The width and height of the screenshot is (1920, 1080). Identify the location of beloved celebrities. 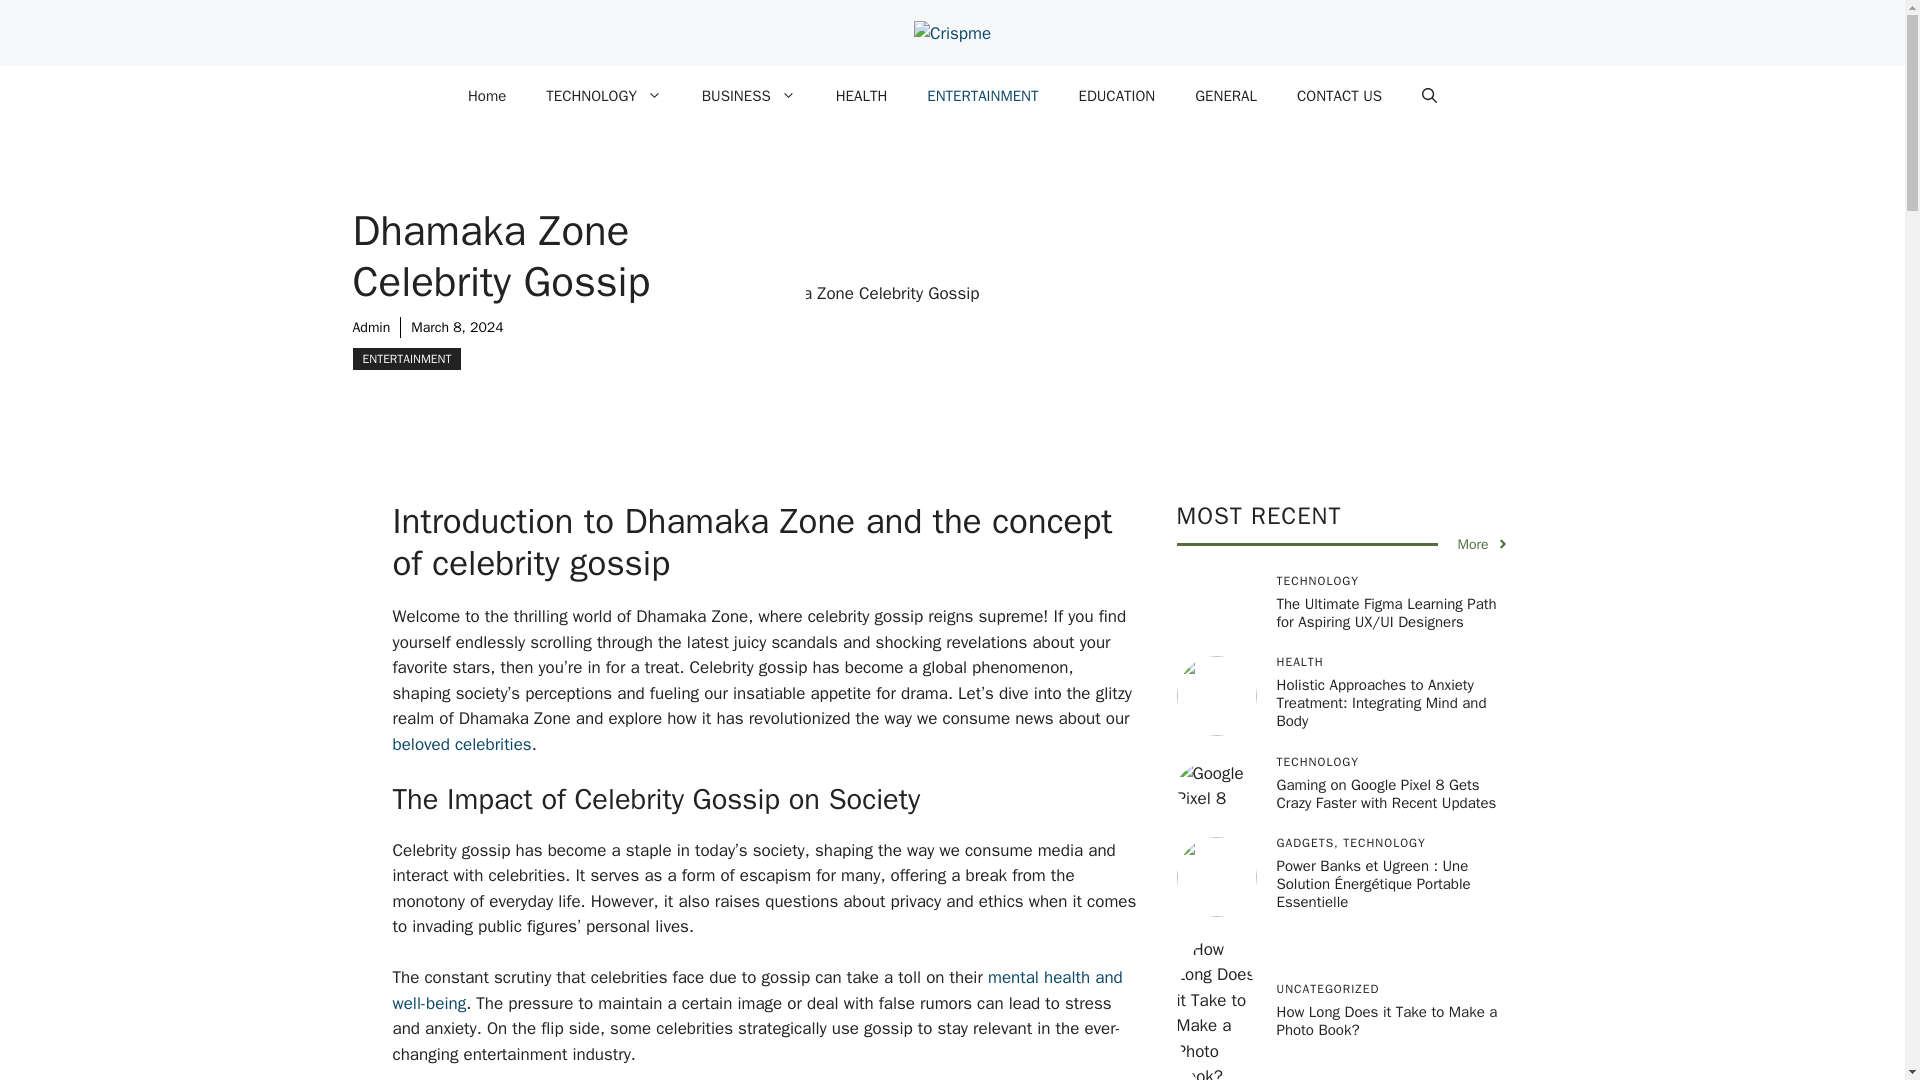
(461, 744).